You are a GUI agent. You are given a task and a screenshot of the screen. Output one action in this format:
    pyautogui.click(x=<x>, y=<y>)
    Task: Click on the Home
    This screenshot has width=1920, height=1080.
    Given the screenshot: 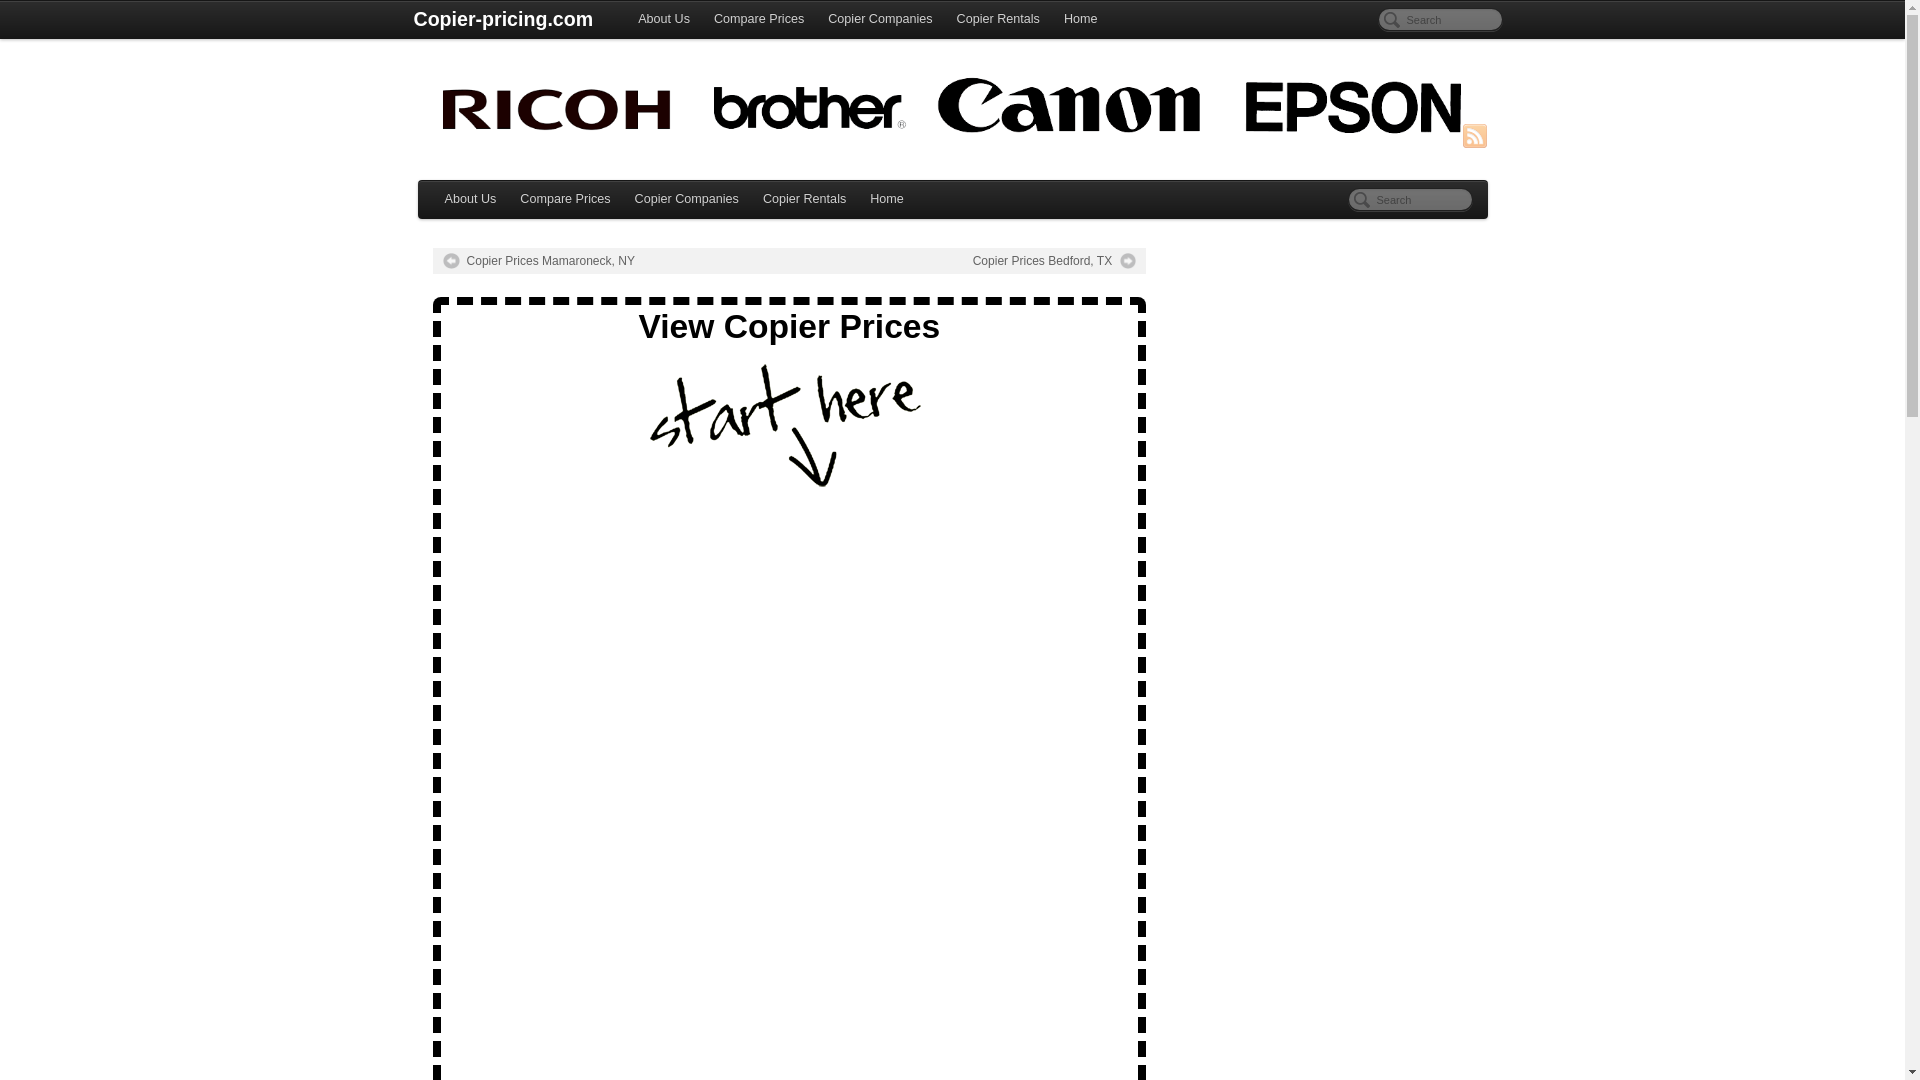 What is the action you would take?
    pyautogui.click(x=886, y=200)
    